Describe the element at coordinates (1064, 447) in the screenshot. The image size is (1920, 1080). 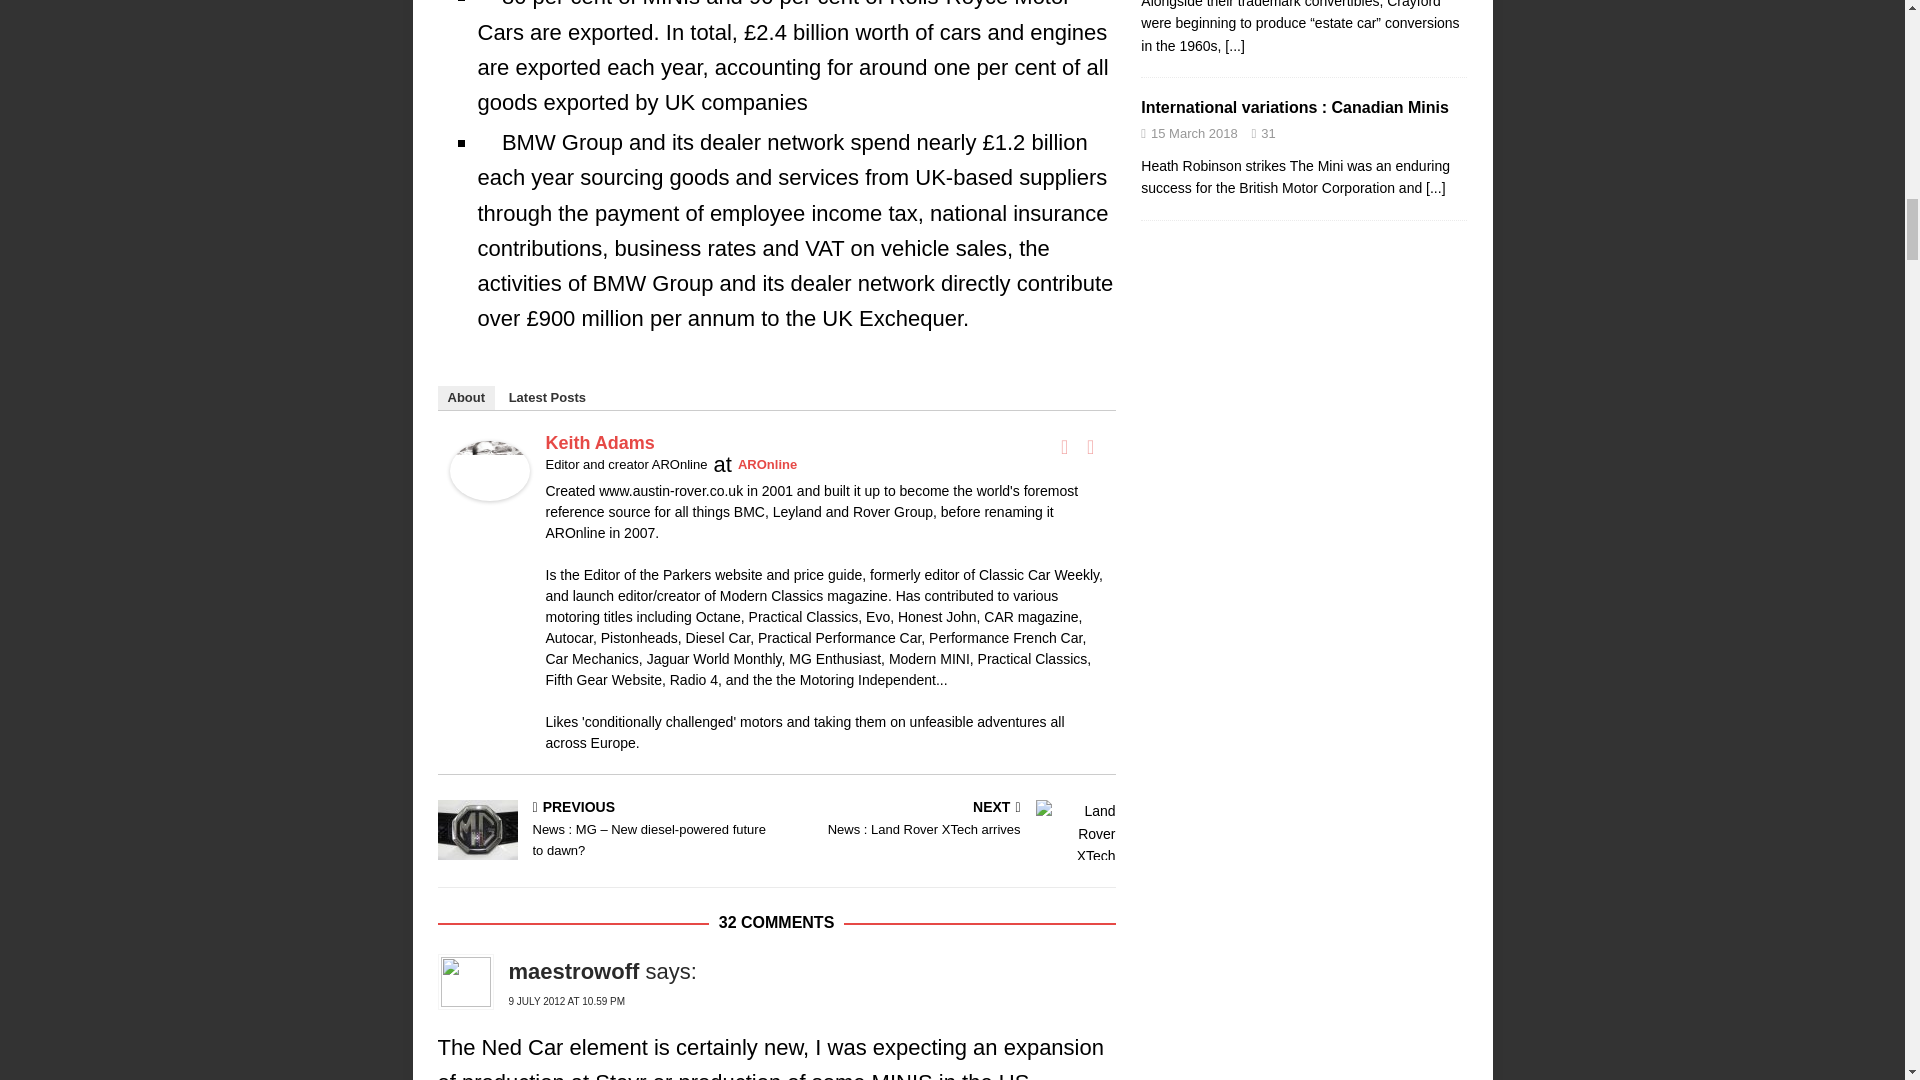
I see `Facebook` at that location.